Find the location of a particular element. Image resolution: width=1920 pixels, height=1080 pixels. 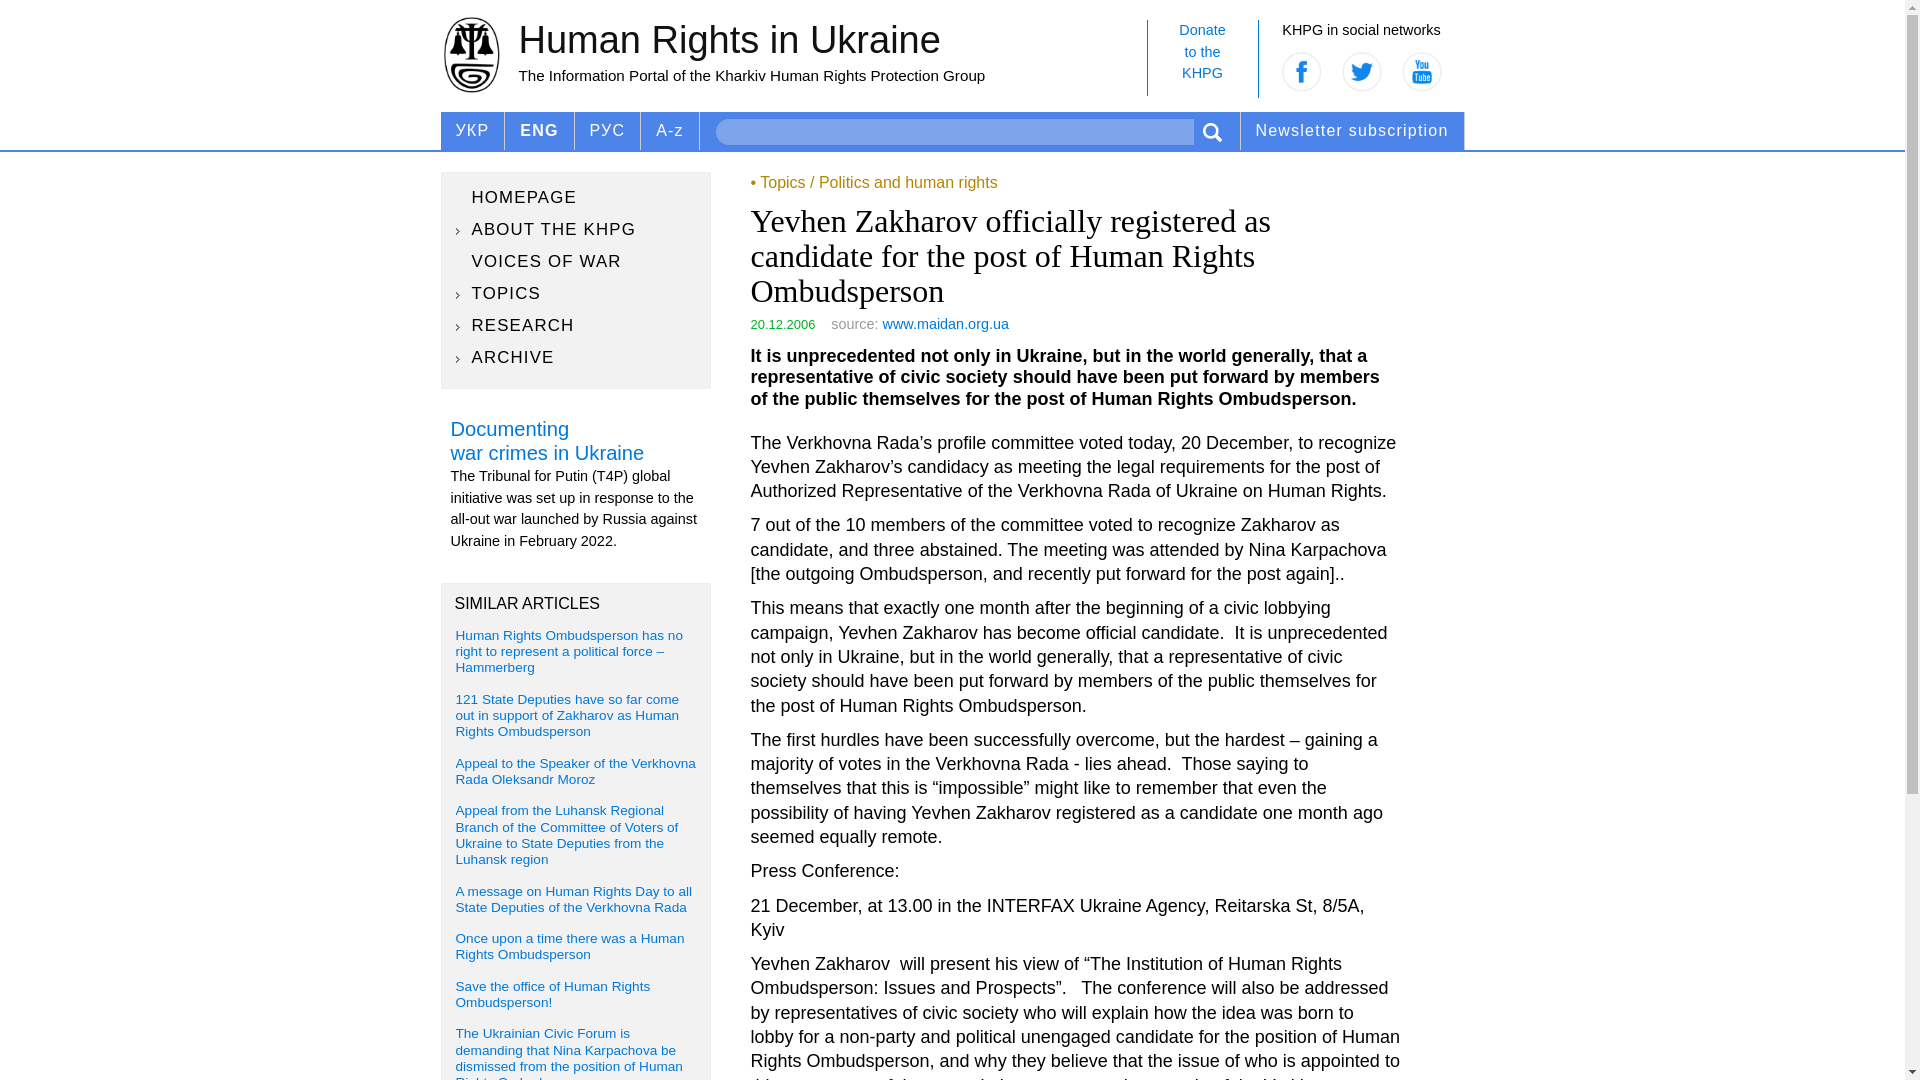

A-z is located at coordinates (576, 262).